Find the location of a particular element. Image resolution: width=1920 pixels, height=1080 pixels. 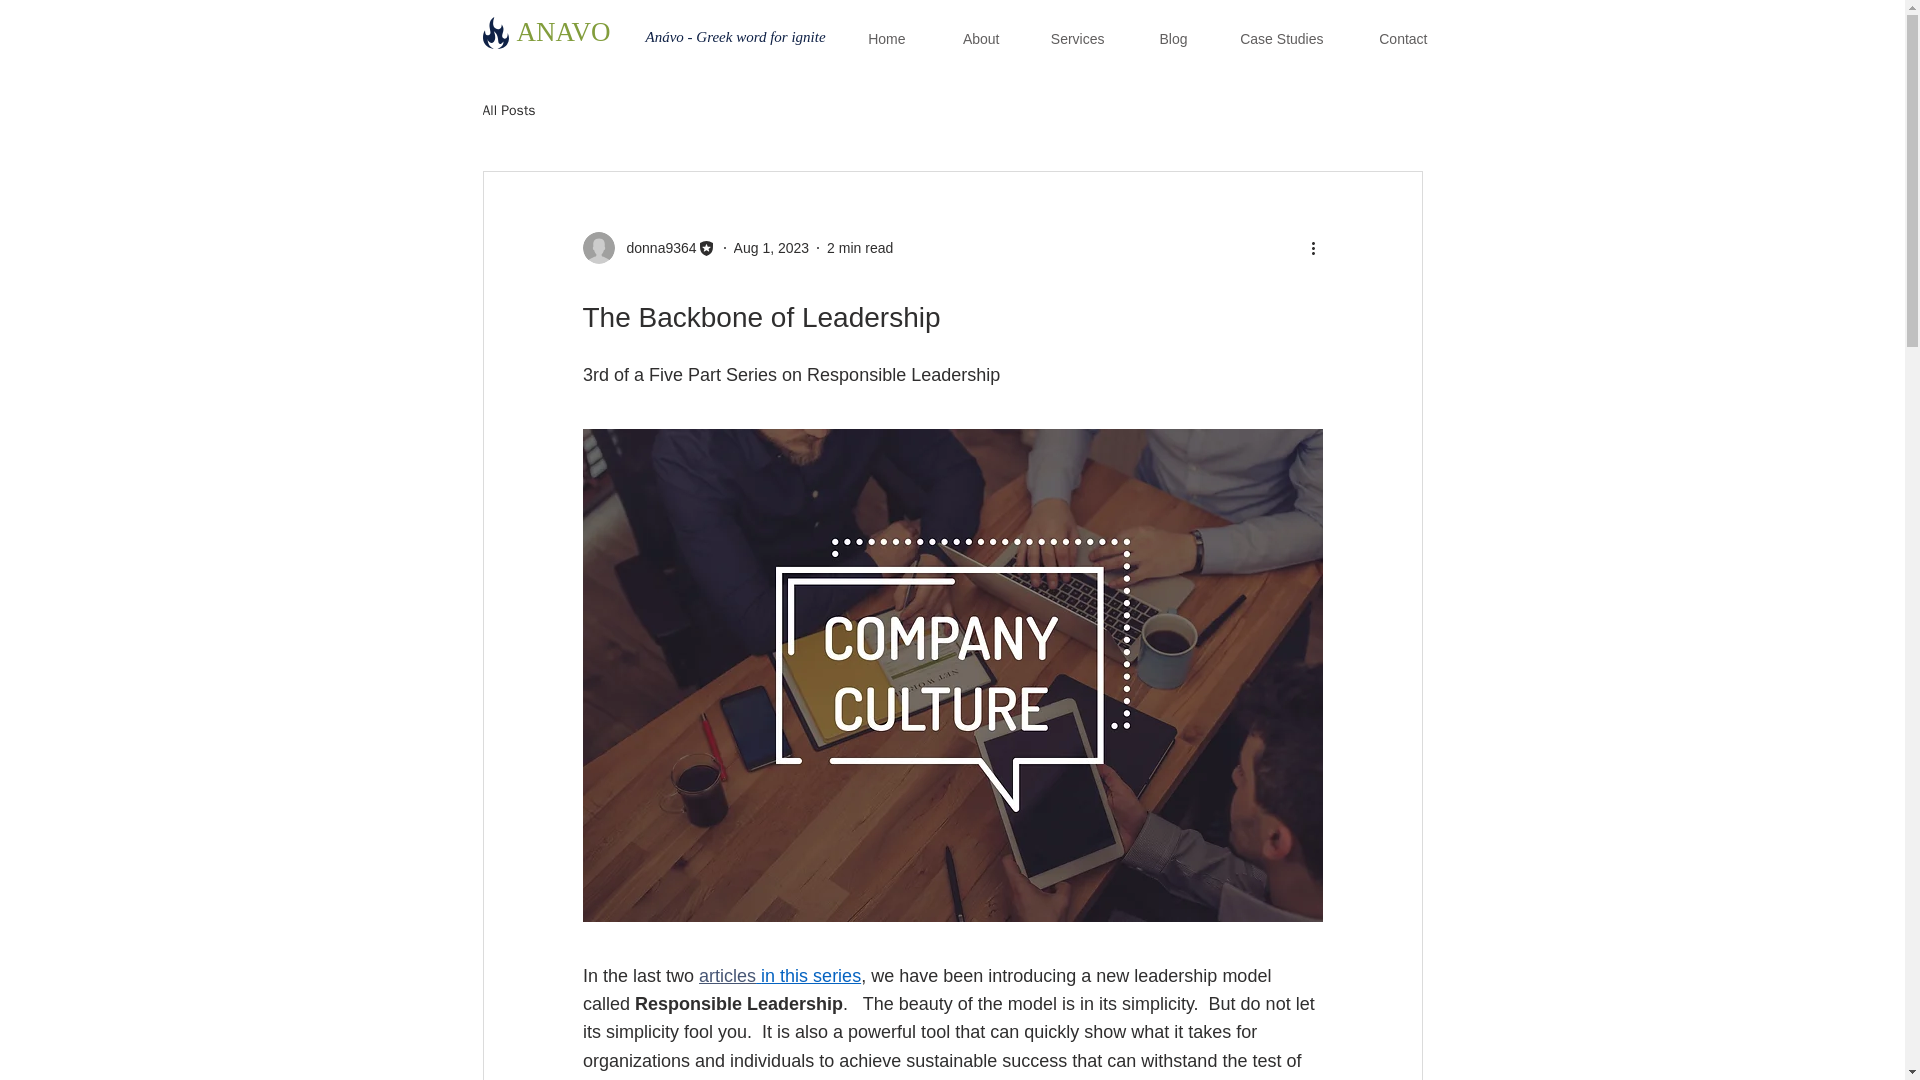

Contact is located at coordinates (1390, 38).